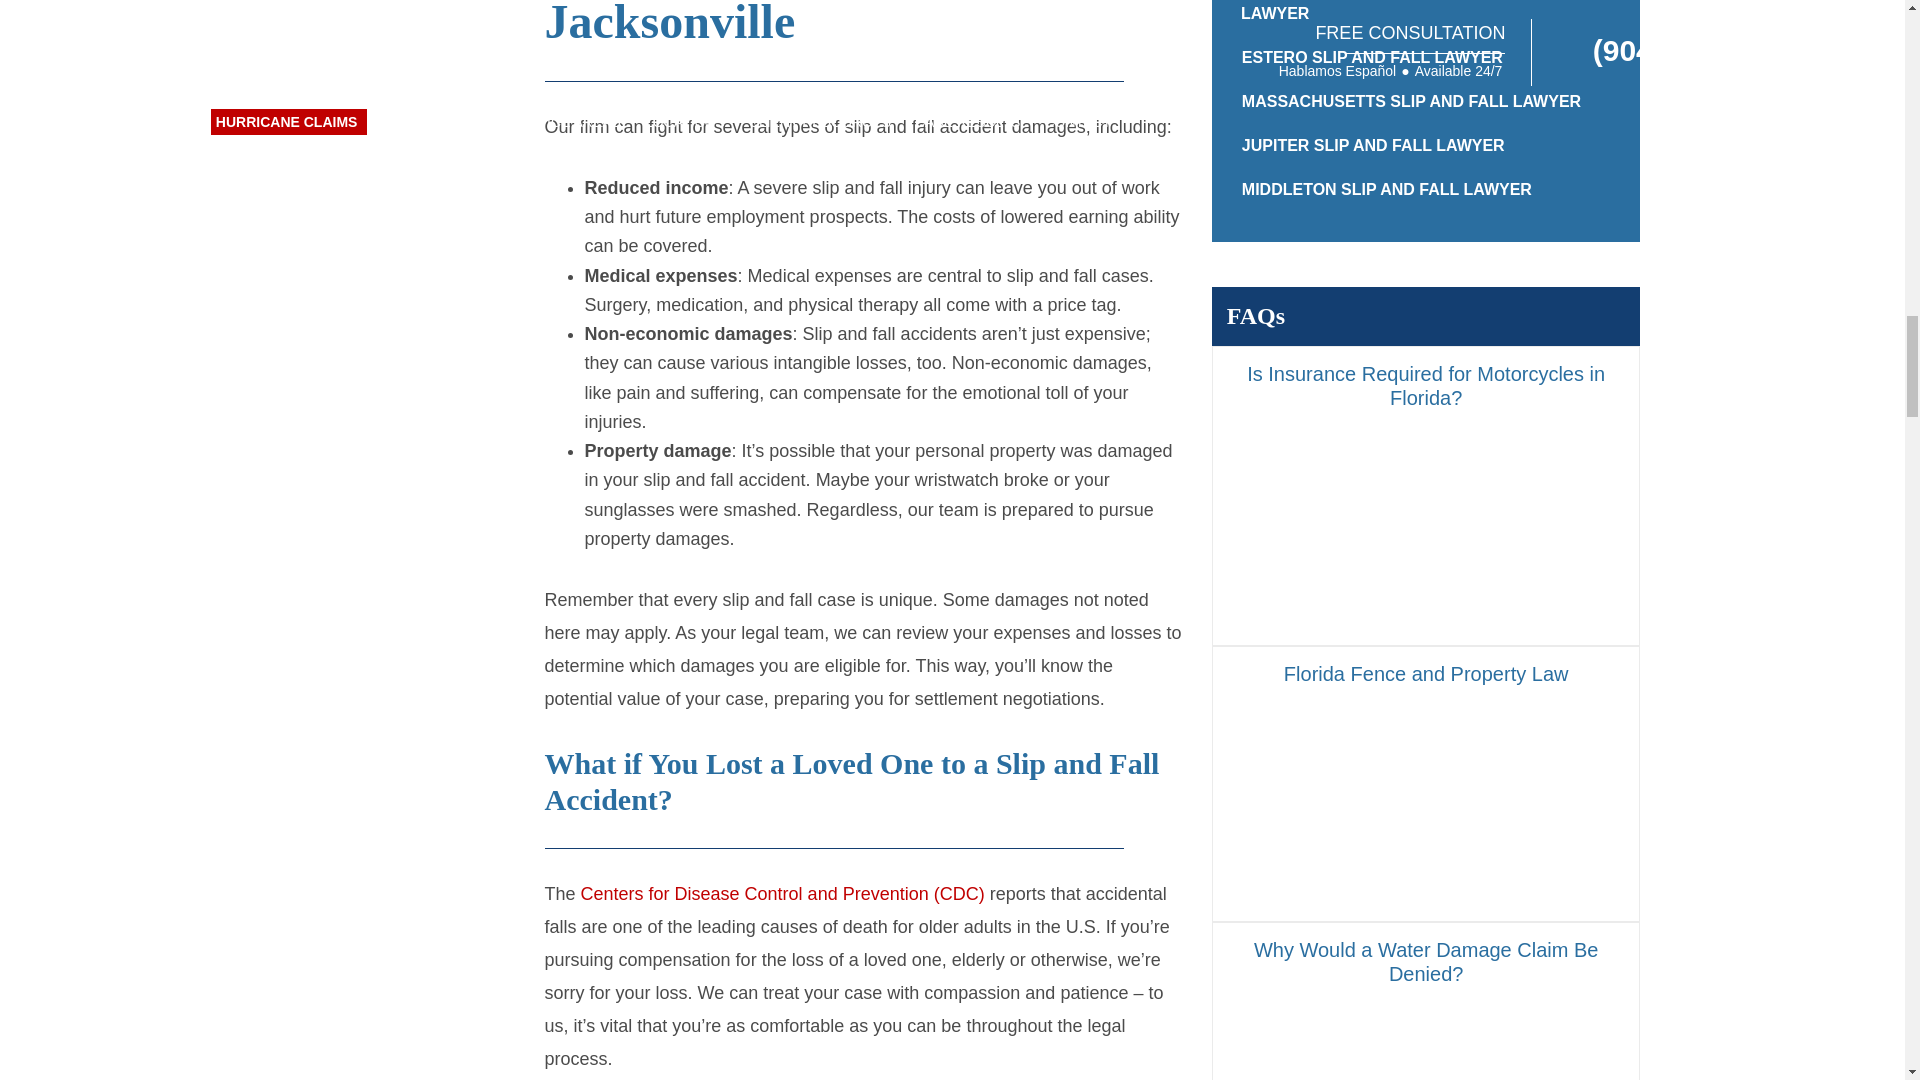 This screenshot has height=1080, width=1920. I want to click on Florida Fence and Property Law, so click(1426, 784).